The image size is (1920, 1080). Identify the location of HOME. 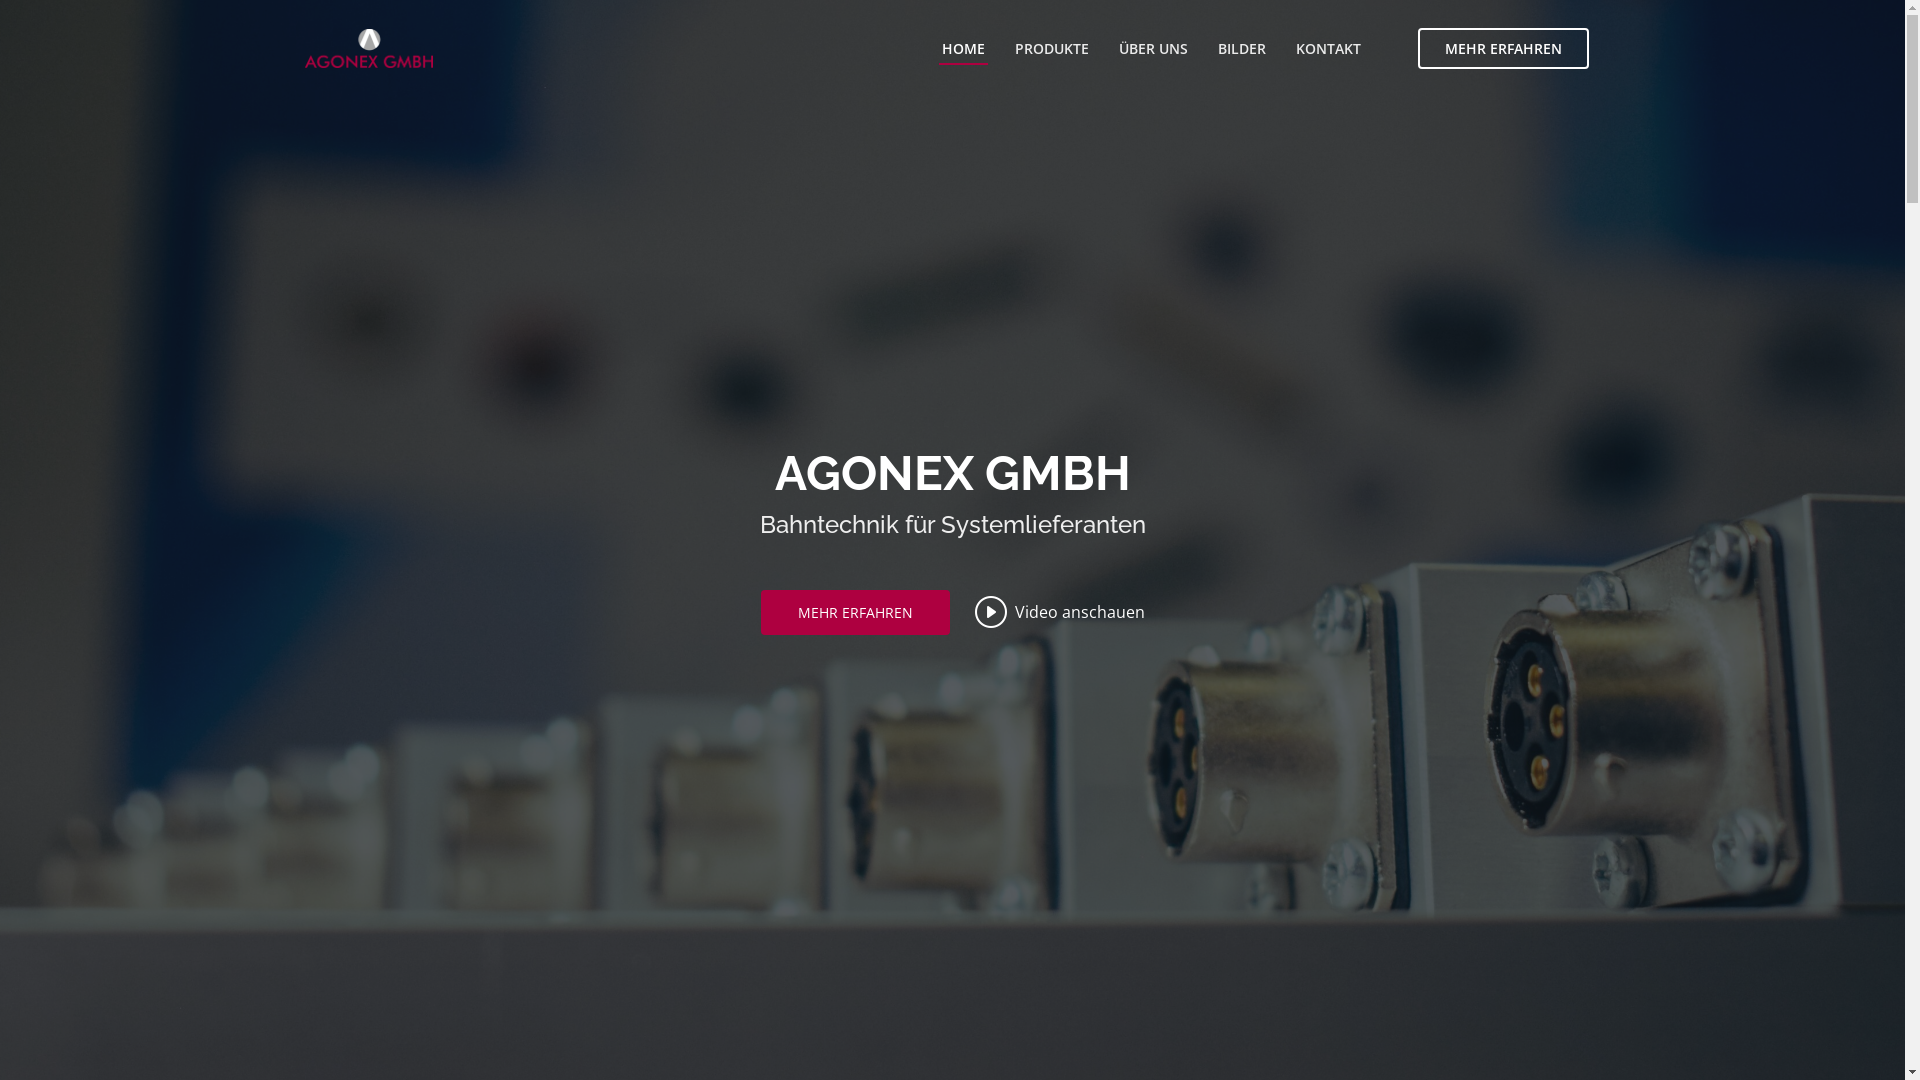
(962, 48).